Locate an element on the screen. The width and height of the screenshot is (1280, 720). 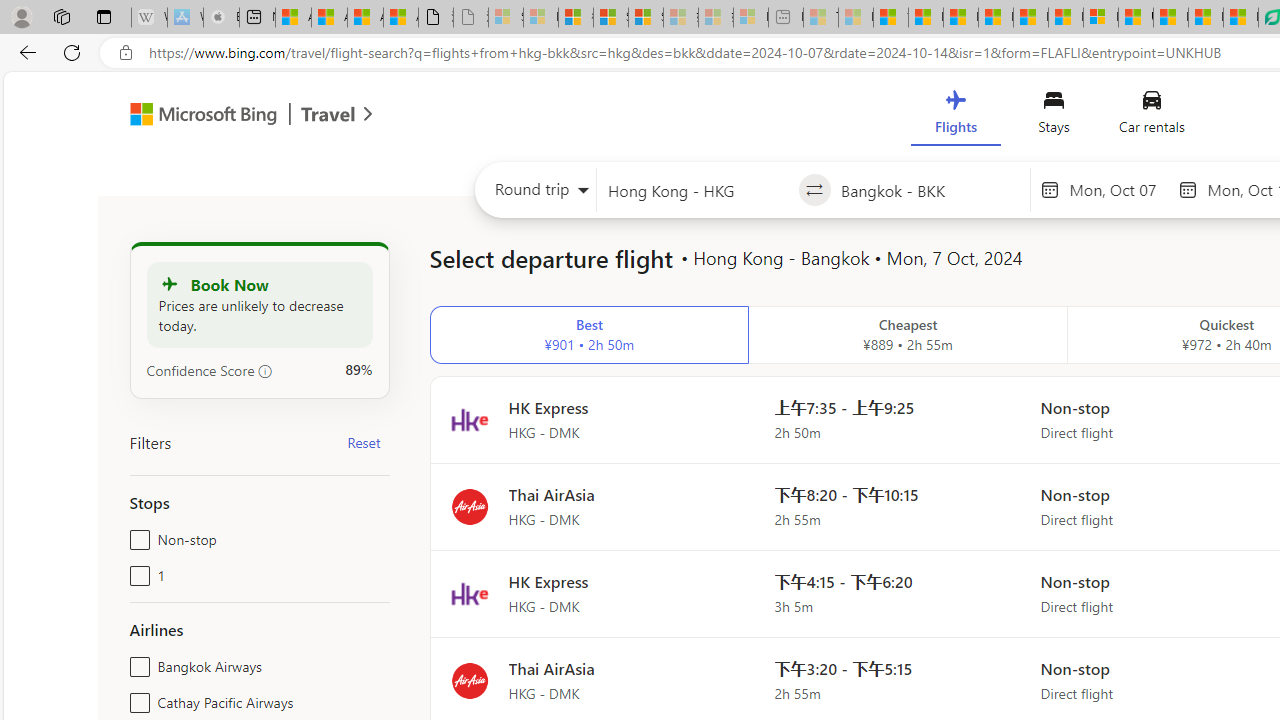
Car rentals is located at coordinates (1150, 116).